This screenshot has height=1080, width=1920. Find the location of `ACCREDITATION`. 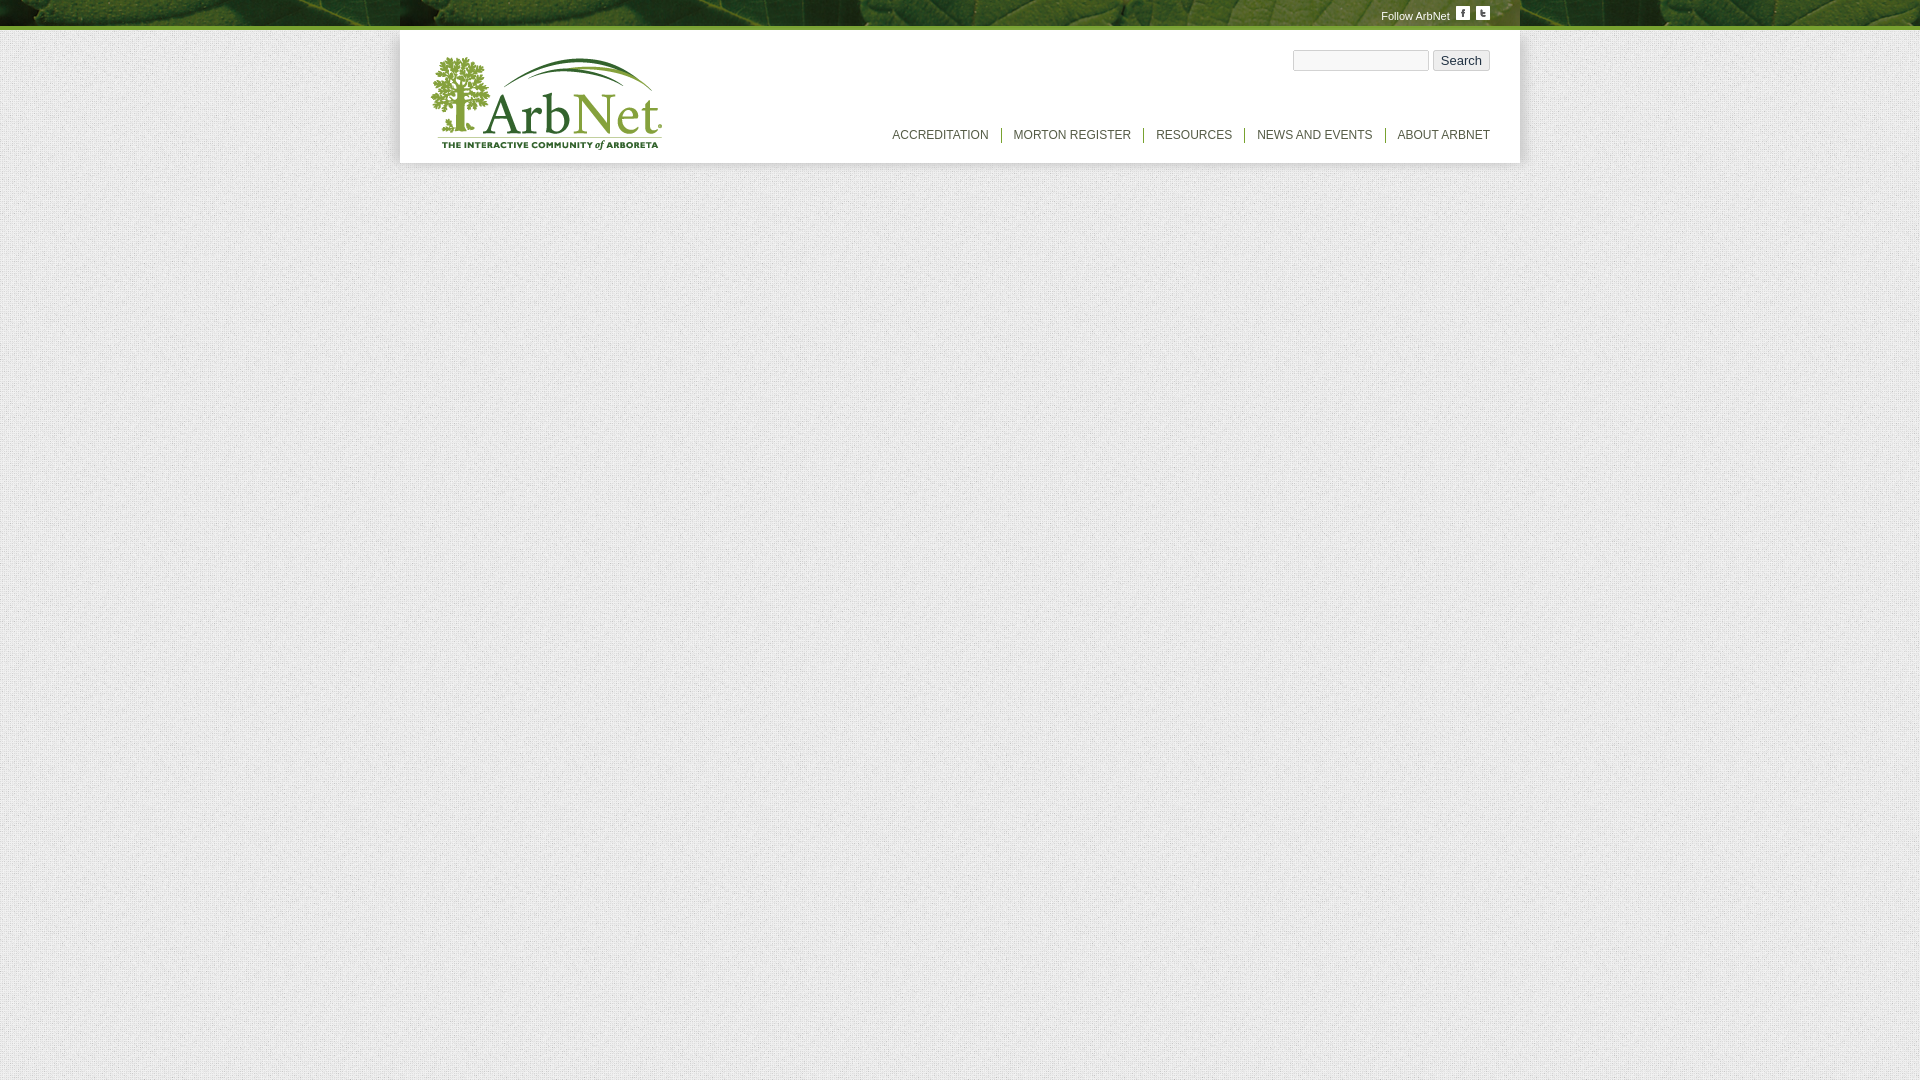

ACCREDITATION is located at coordinates (940, 134).